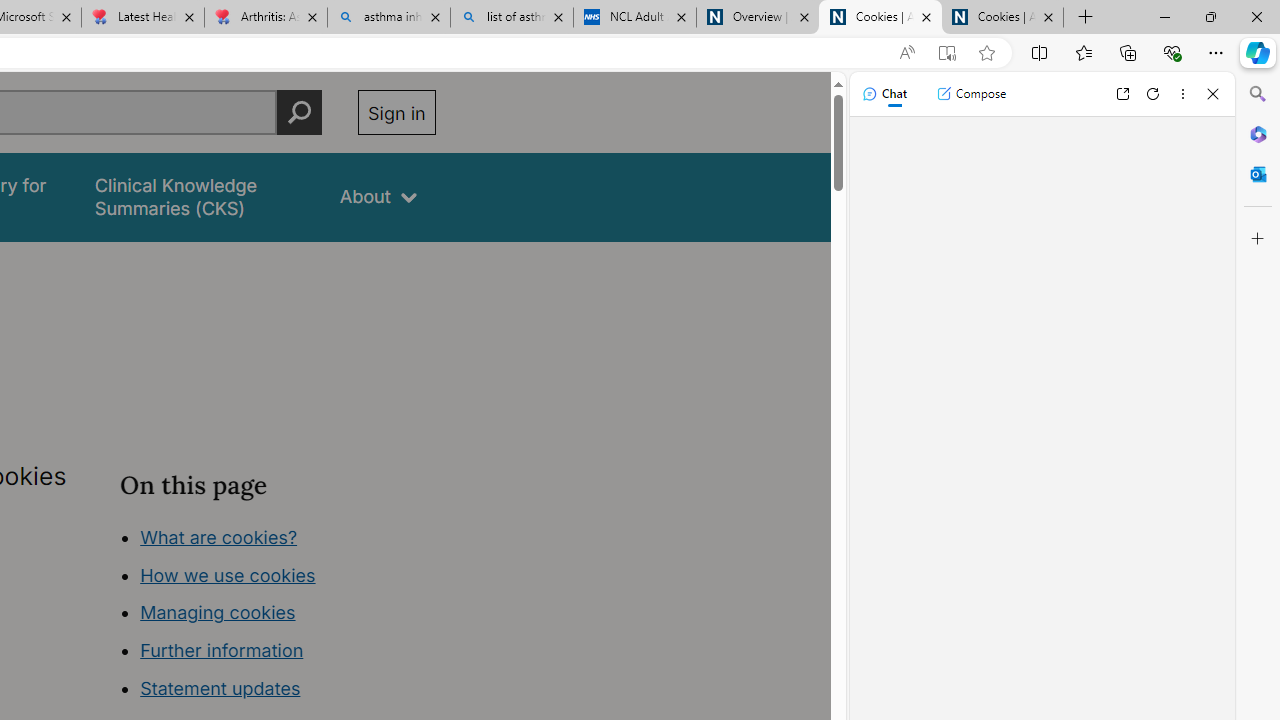 The width and height of the screenshot is (1280, 720). I want to click on Compose, so click(971, 94).